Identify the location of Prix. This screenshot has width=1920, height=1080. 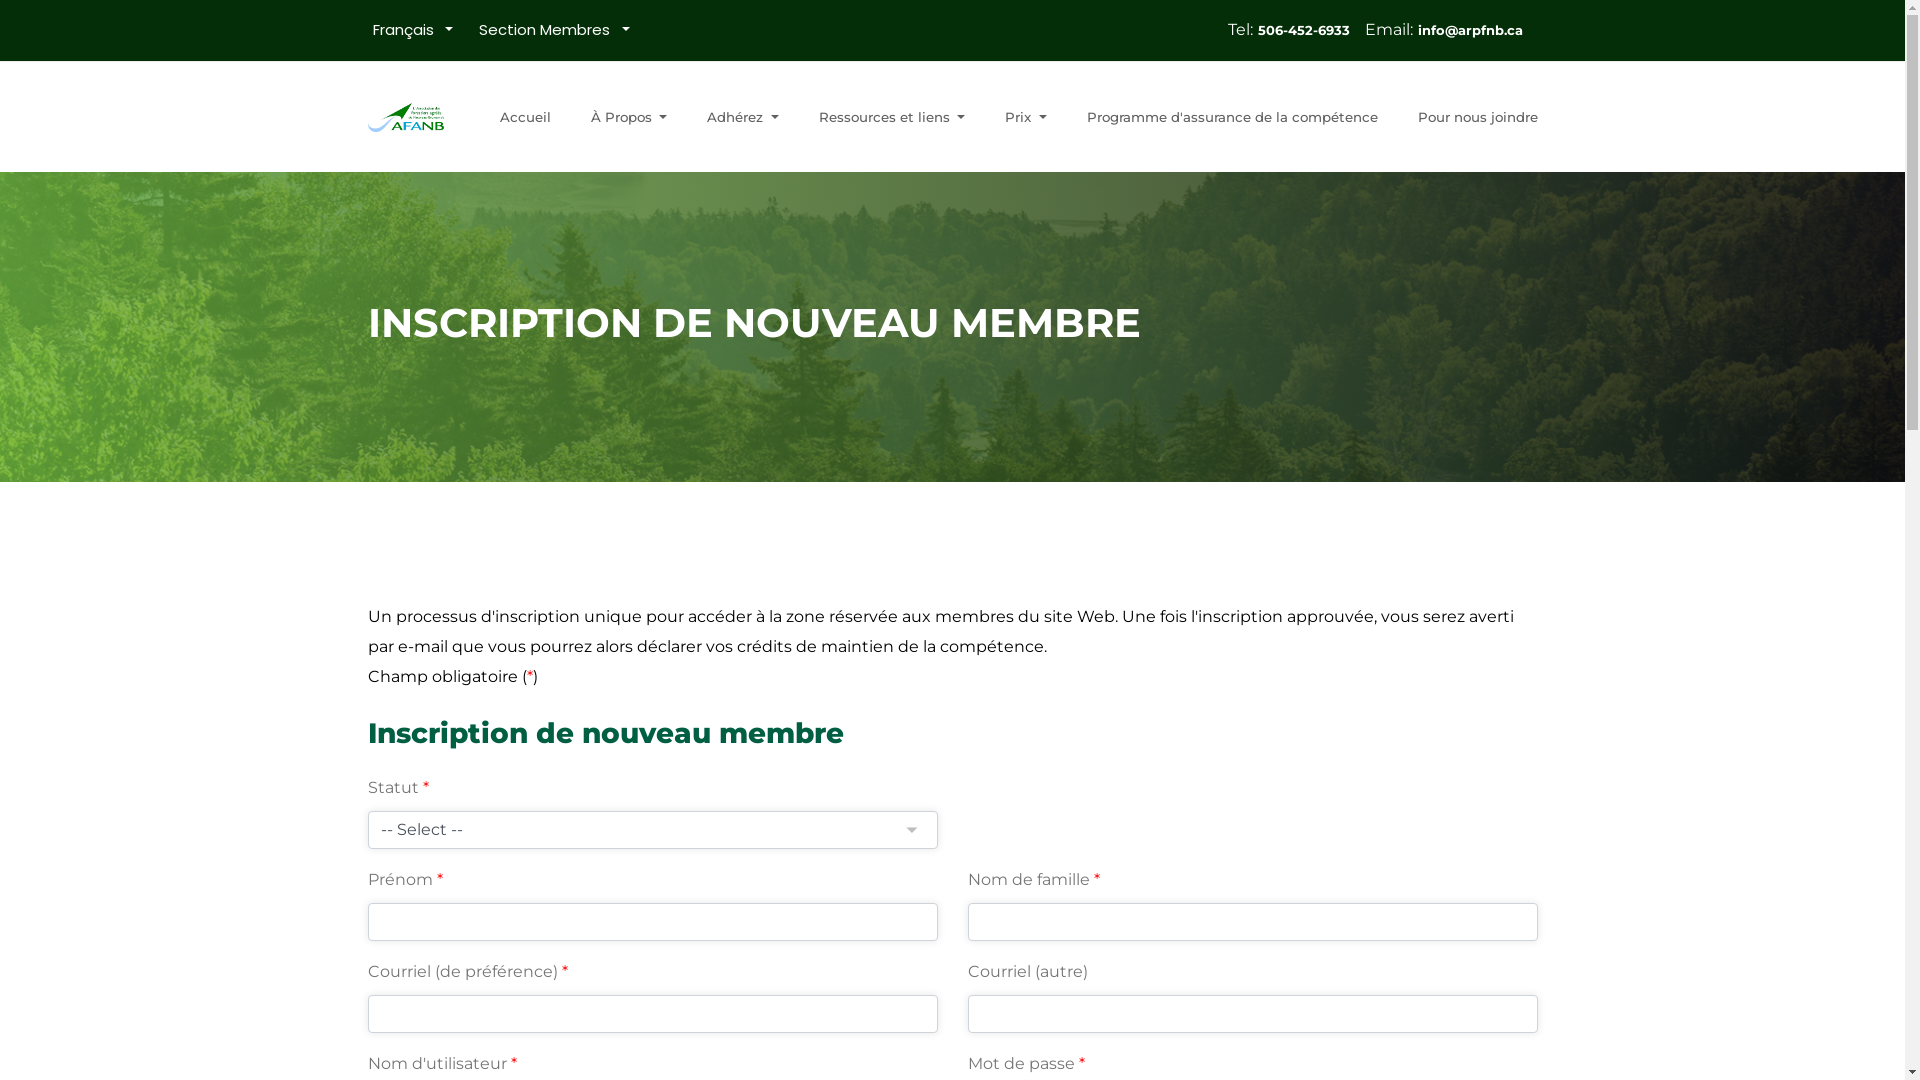
(1026, 117).